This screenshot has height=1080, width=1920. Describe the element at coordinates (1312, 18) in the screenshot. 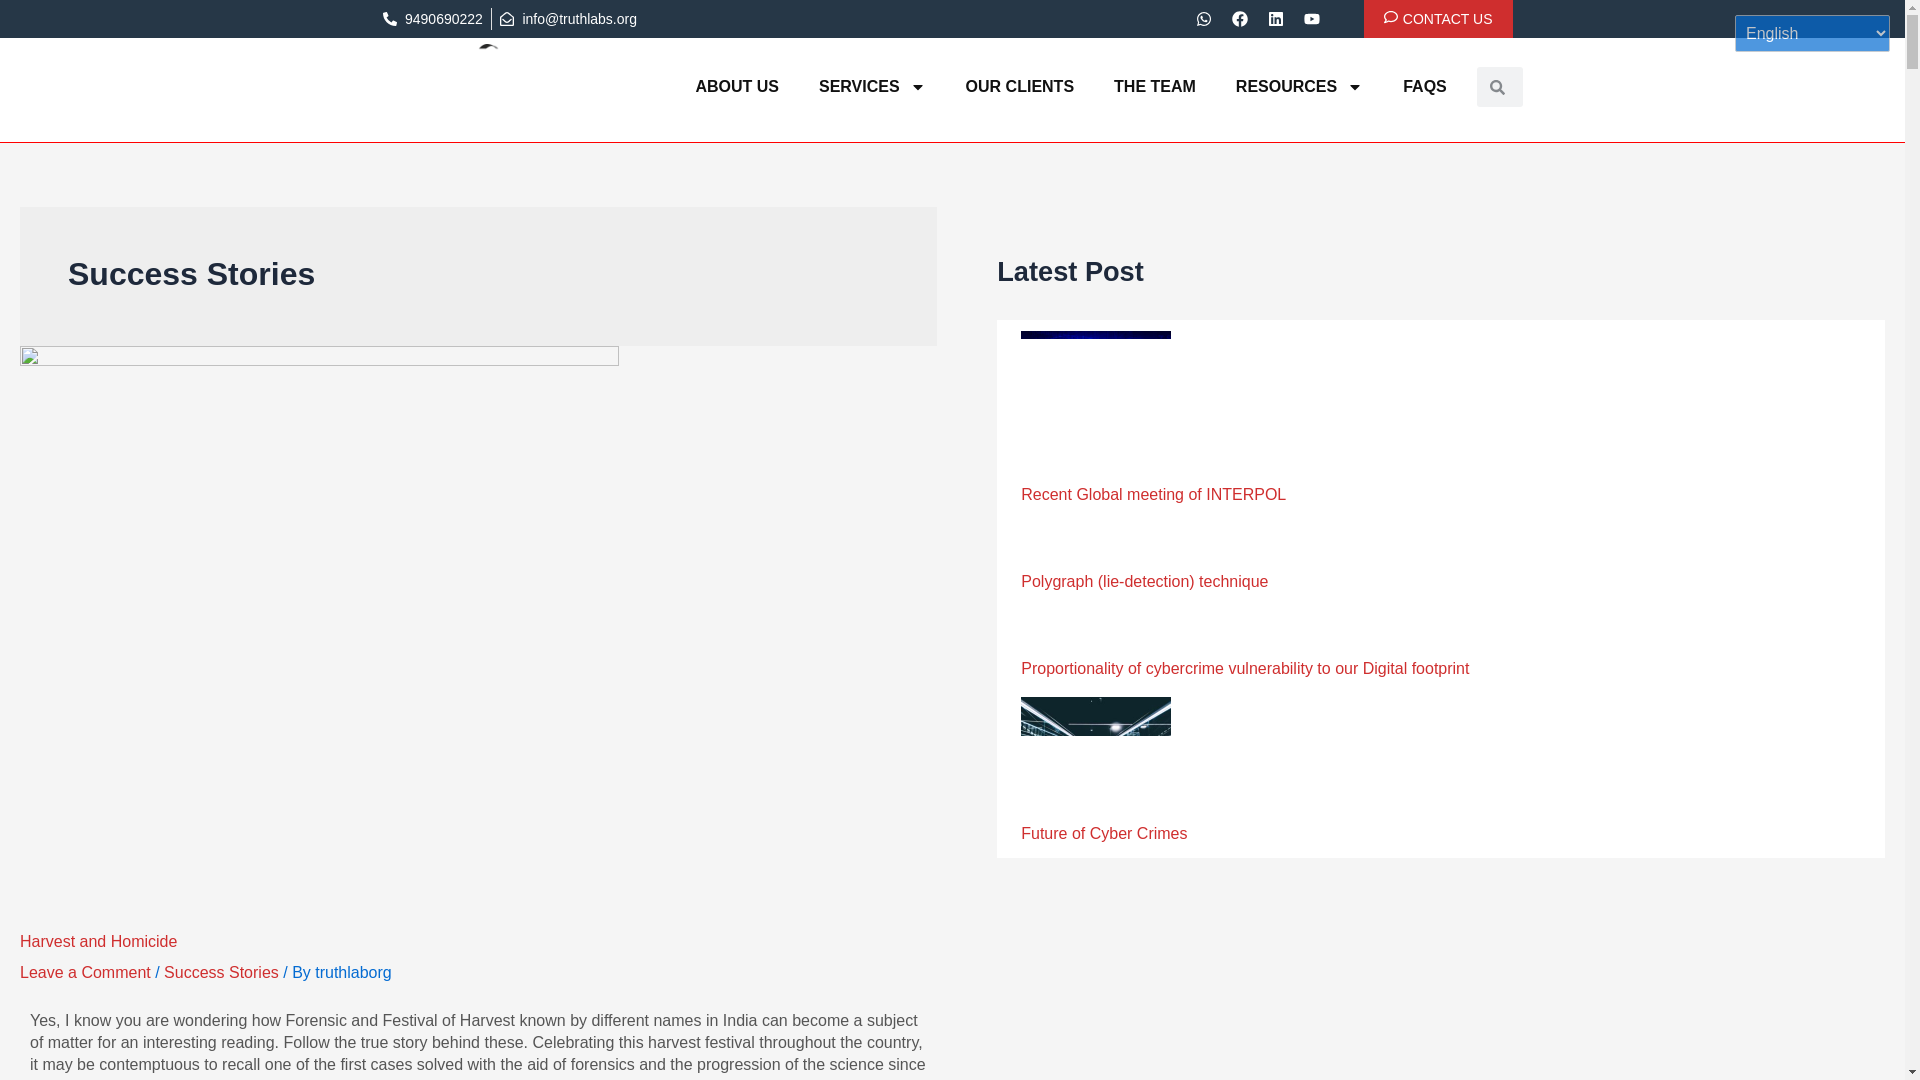

I see `Youtube` at that location.